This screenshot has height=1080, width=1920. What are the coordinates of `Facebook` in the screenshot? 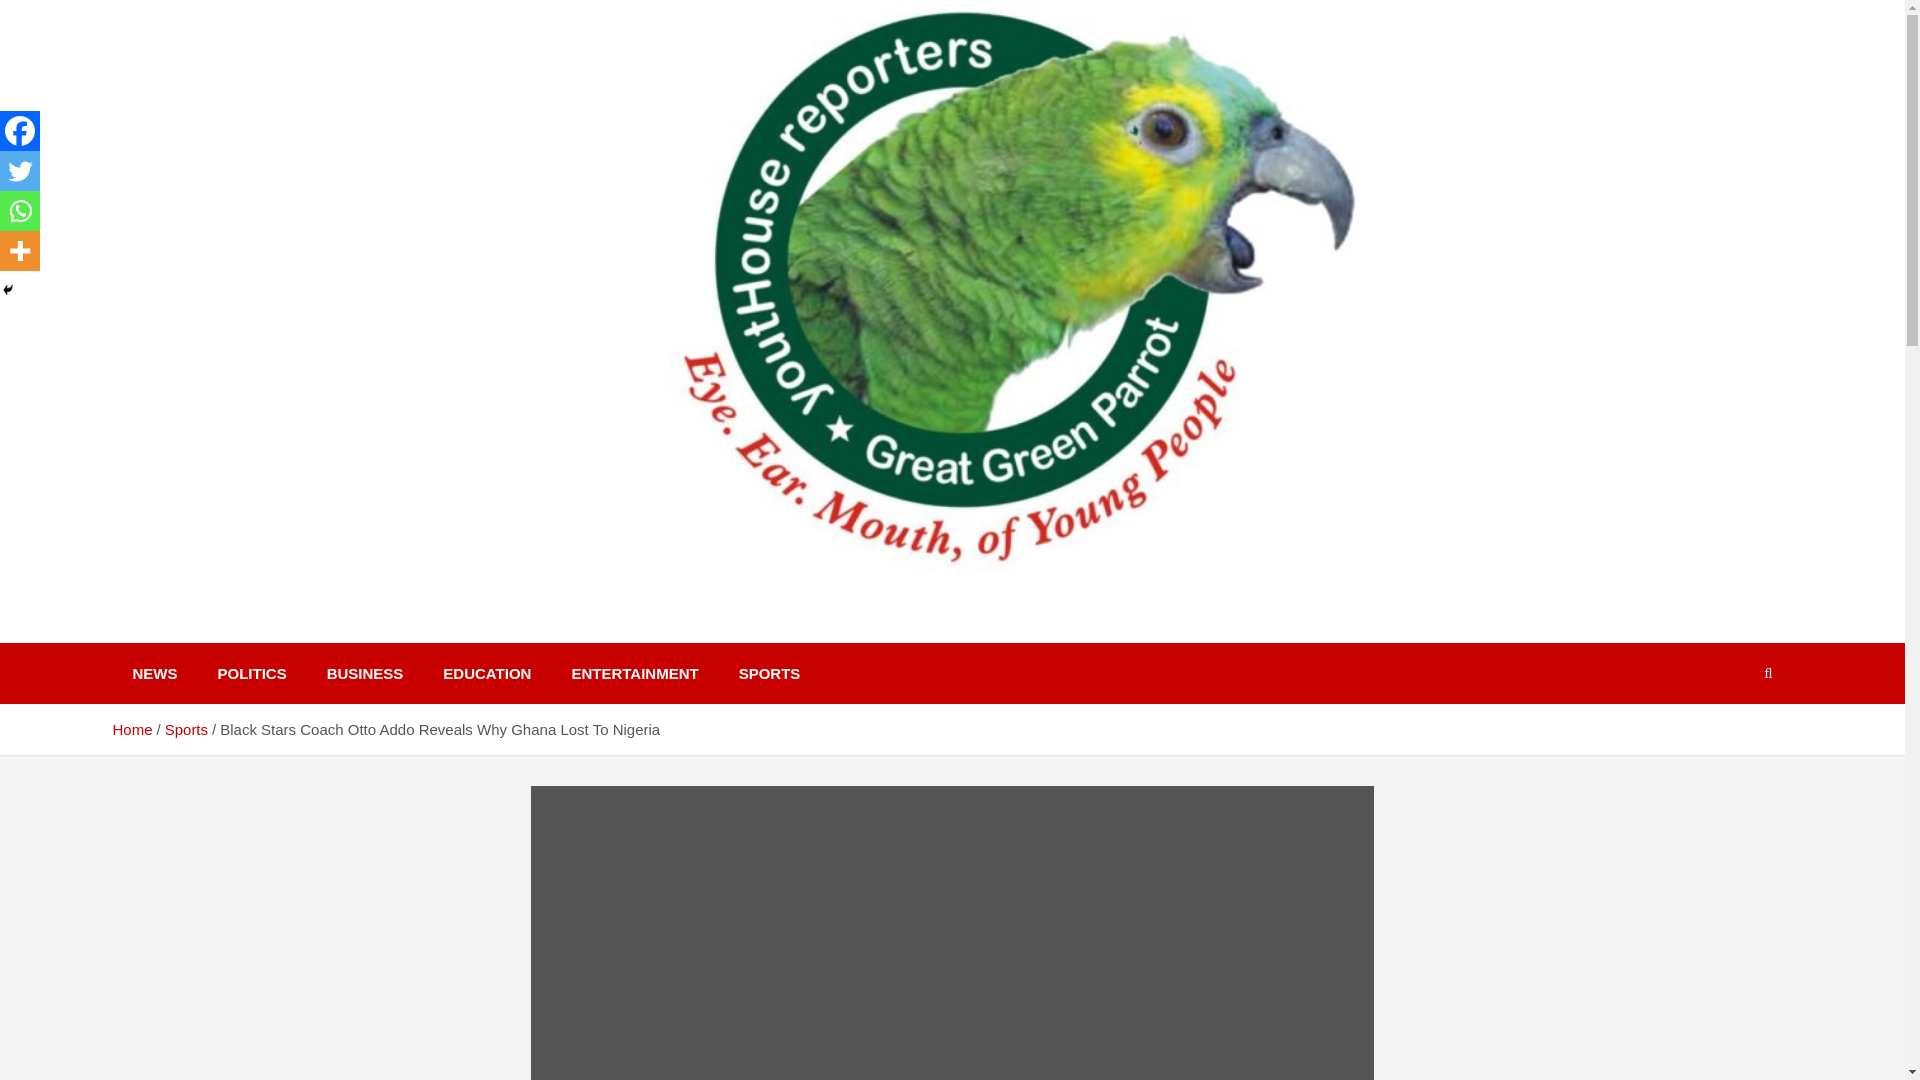 It's located at (20, 131).